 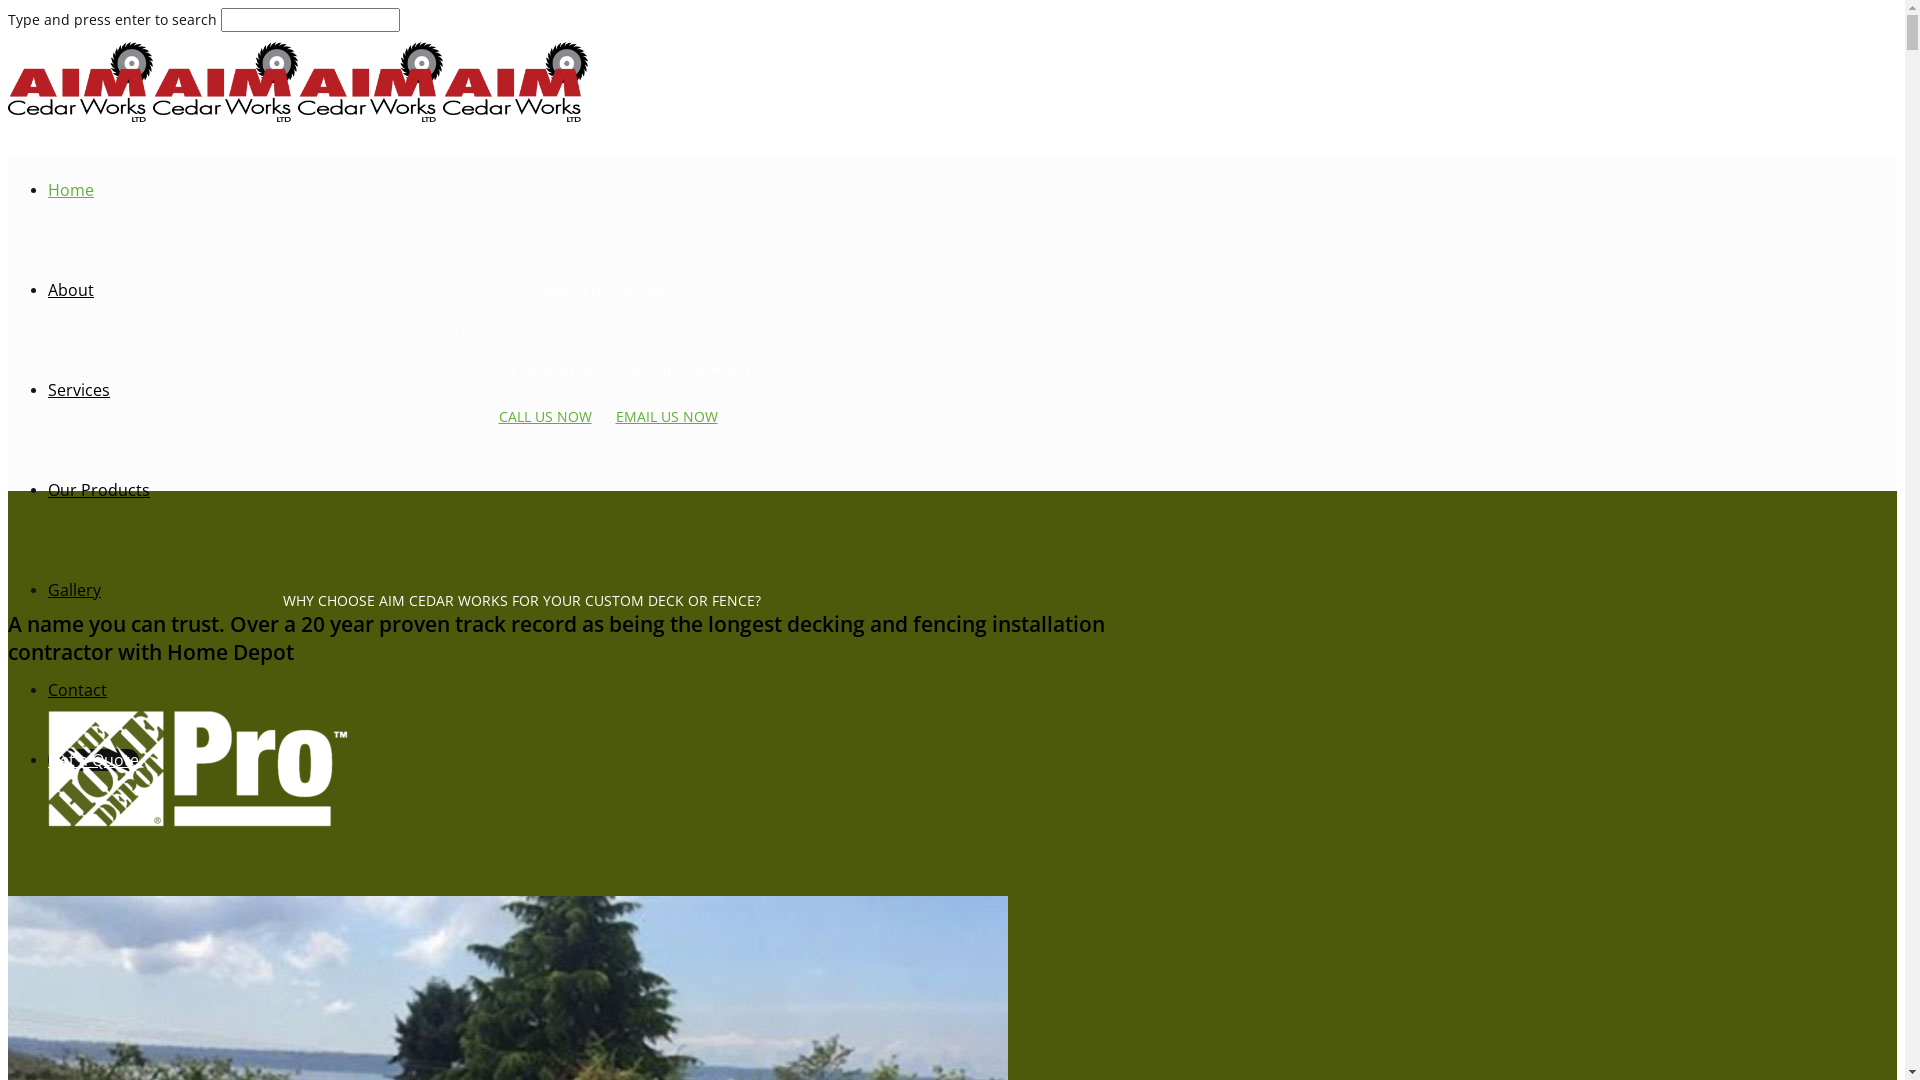 What do you see at coordinates (94, 760) in the screenshot?
I see `Get a Quote` at bounding box center [94, 760].